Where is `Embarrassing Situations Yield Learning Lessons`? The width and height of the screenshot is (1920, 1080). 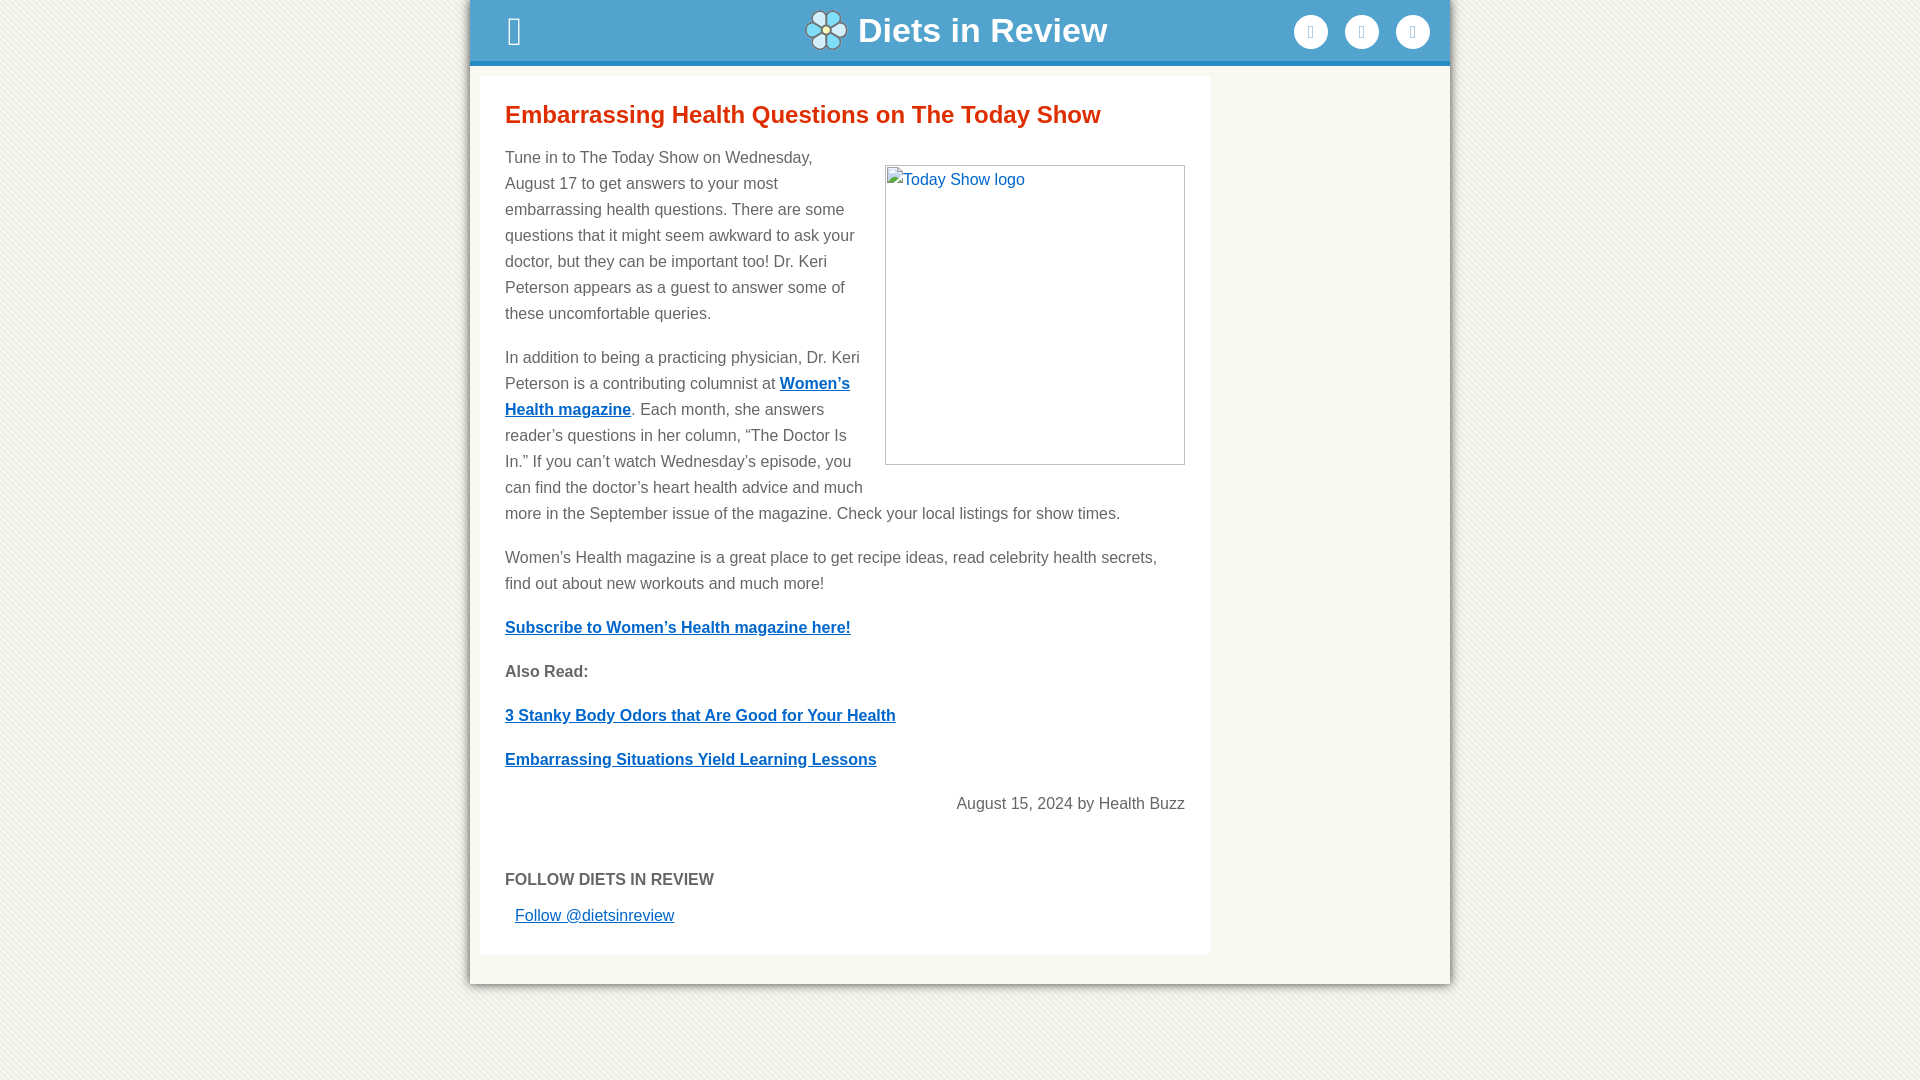
Embarrassing Situations Yield Learning Lessons is located at coordinates (690, 758).